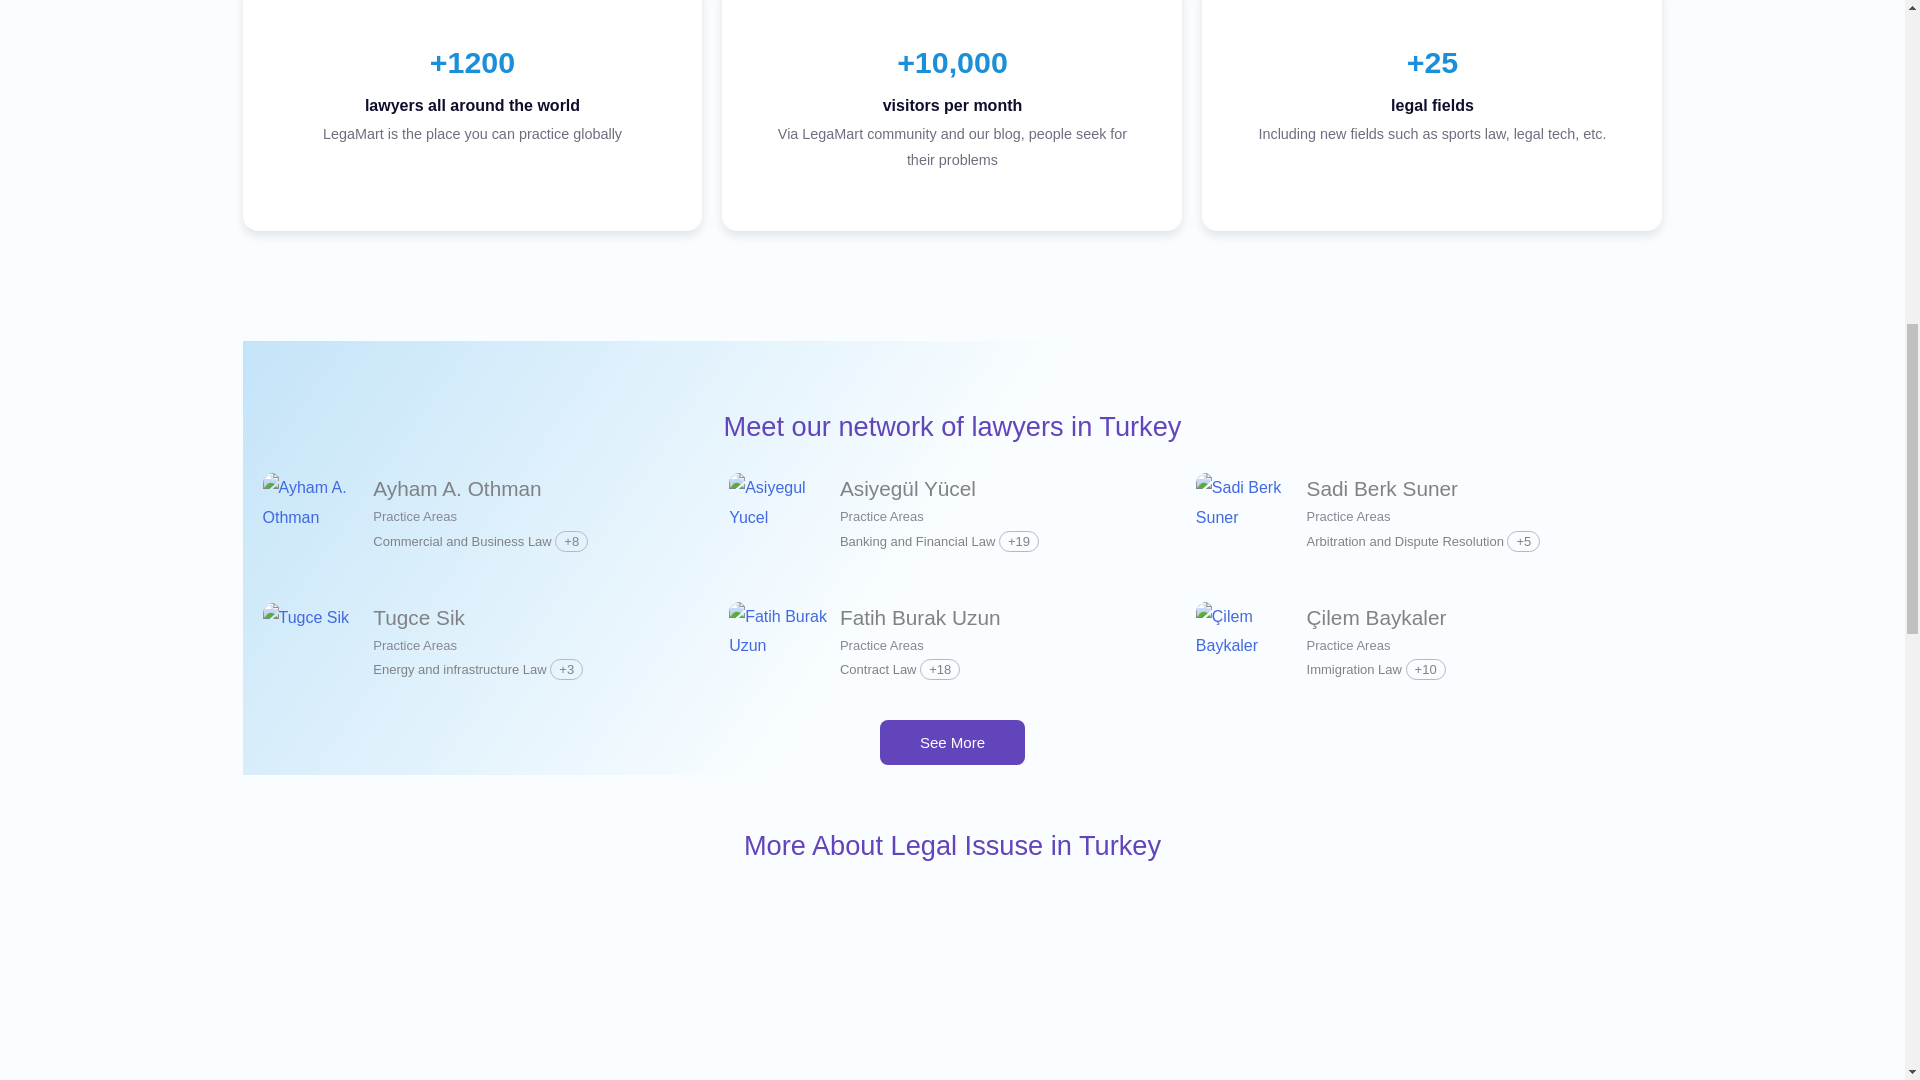 The height and width of the screenshot is (1080, 1920). I want to click on Ayham A. Othman, so click(312, 502).